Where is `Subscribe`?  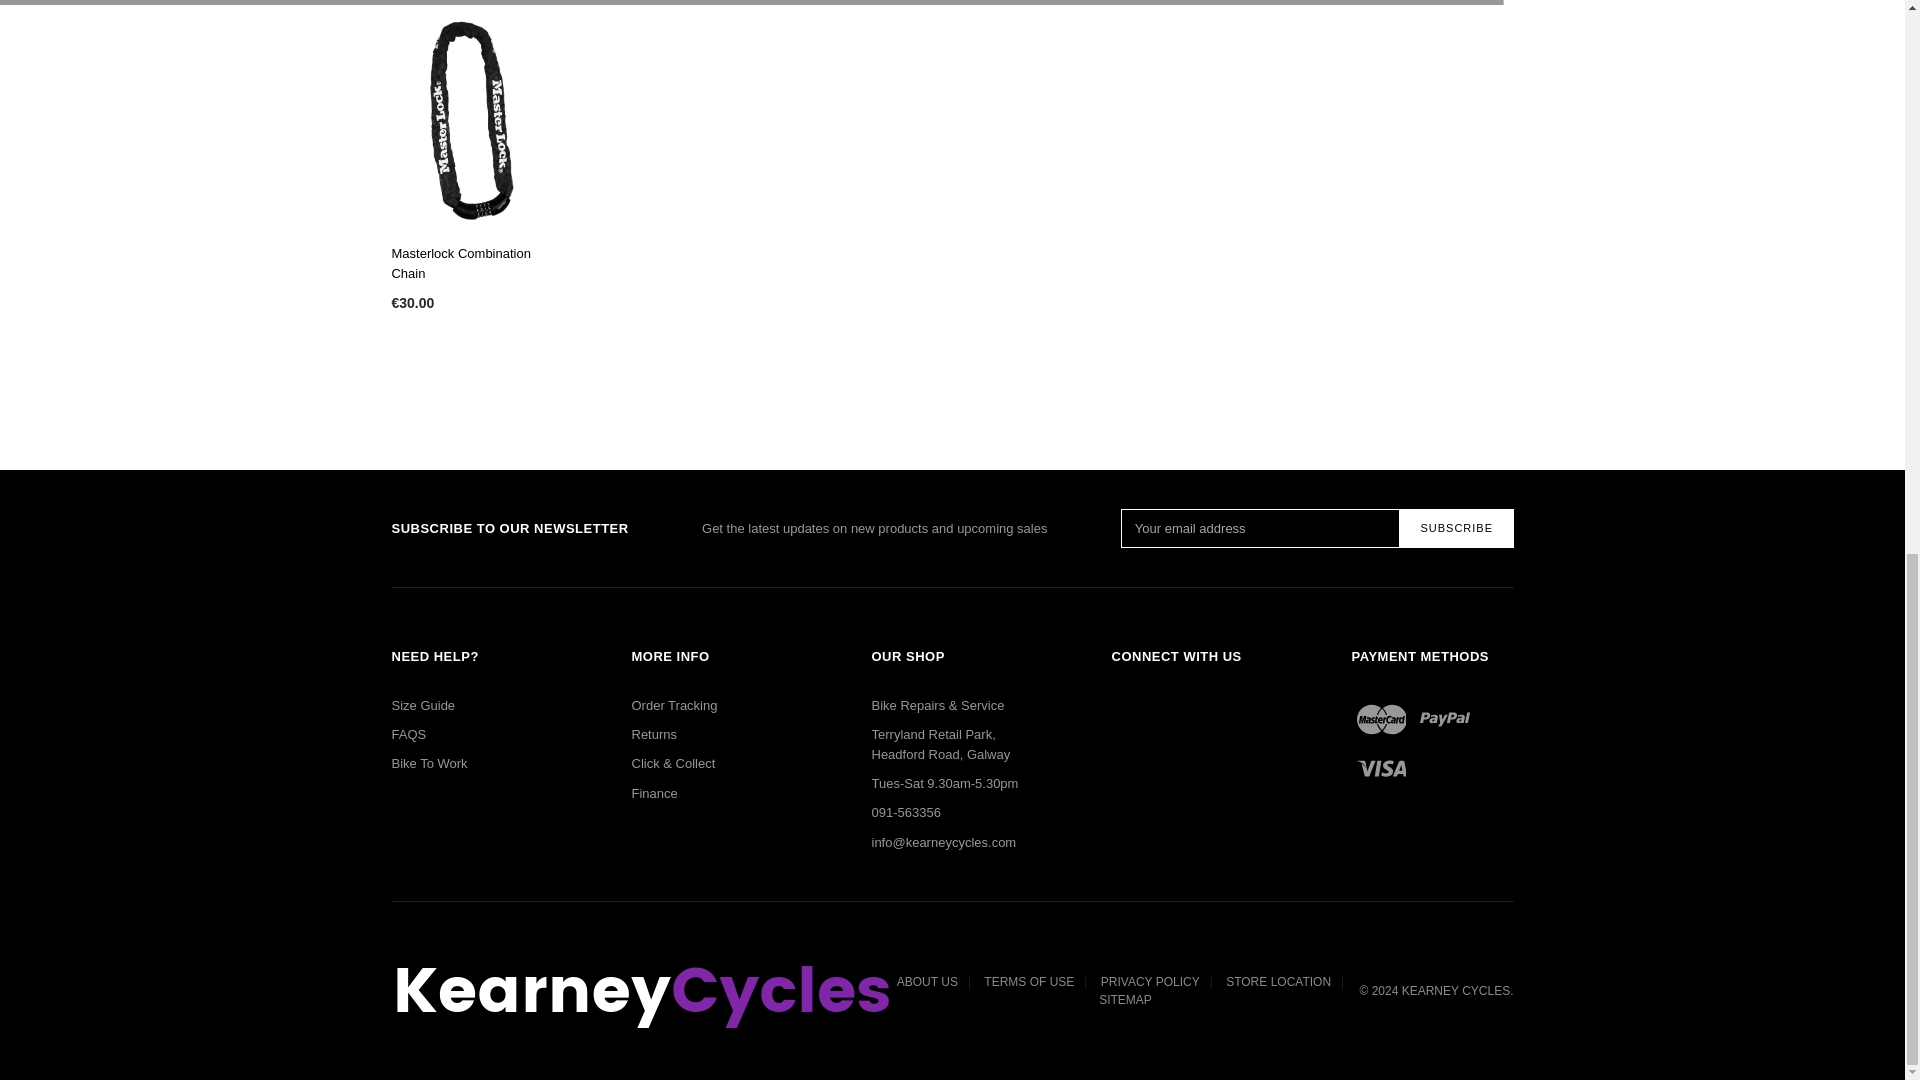
Subscribe is located at coordinates (1456, 528).